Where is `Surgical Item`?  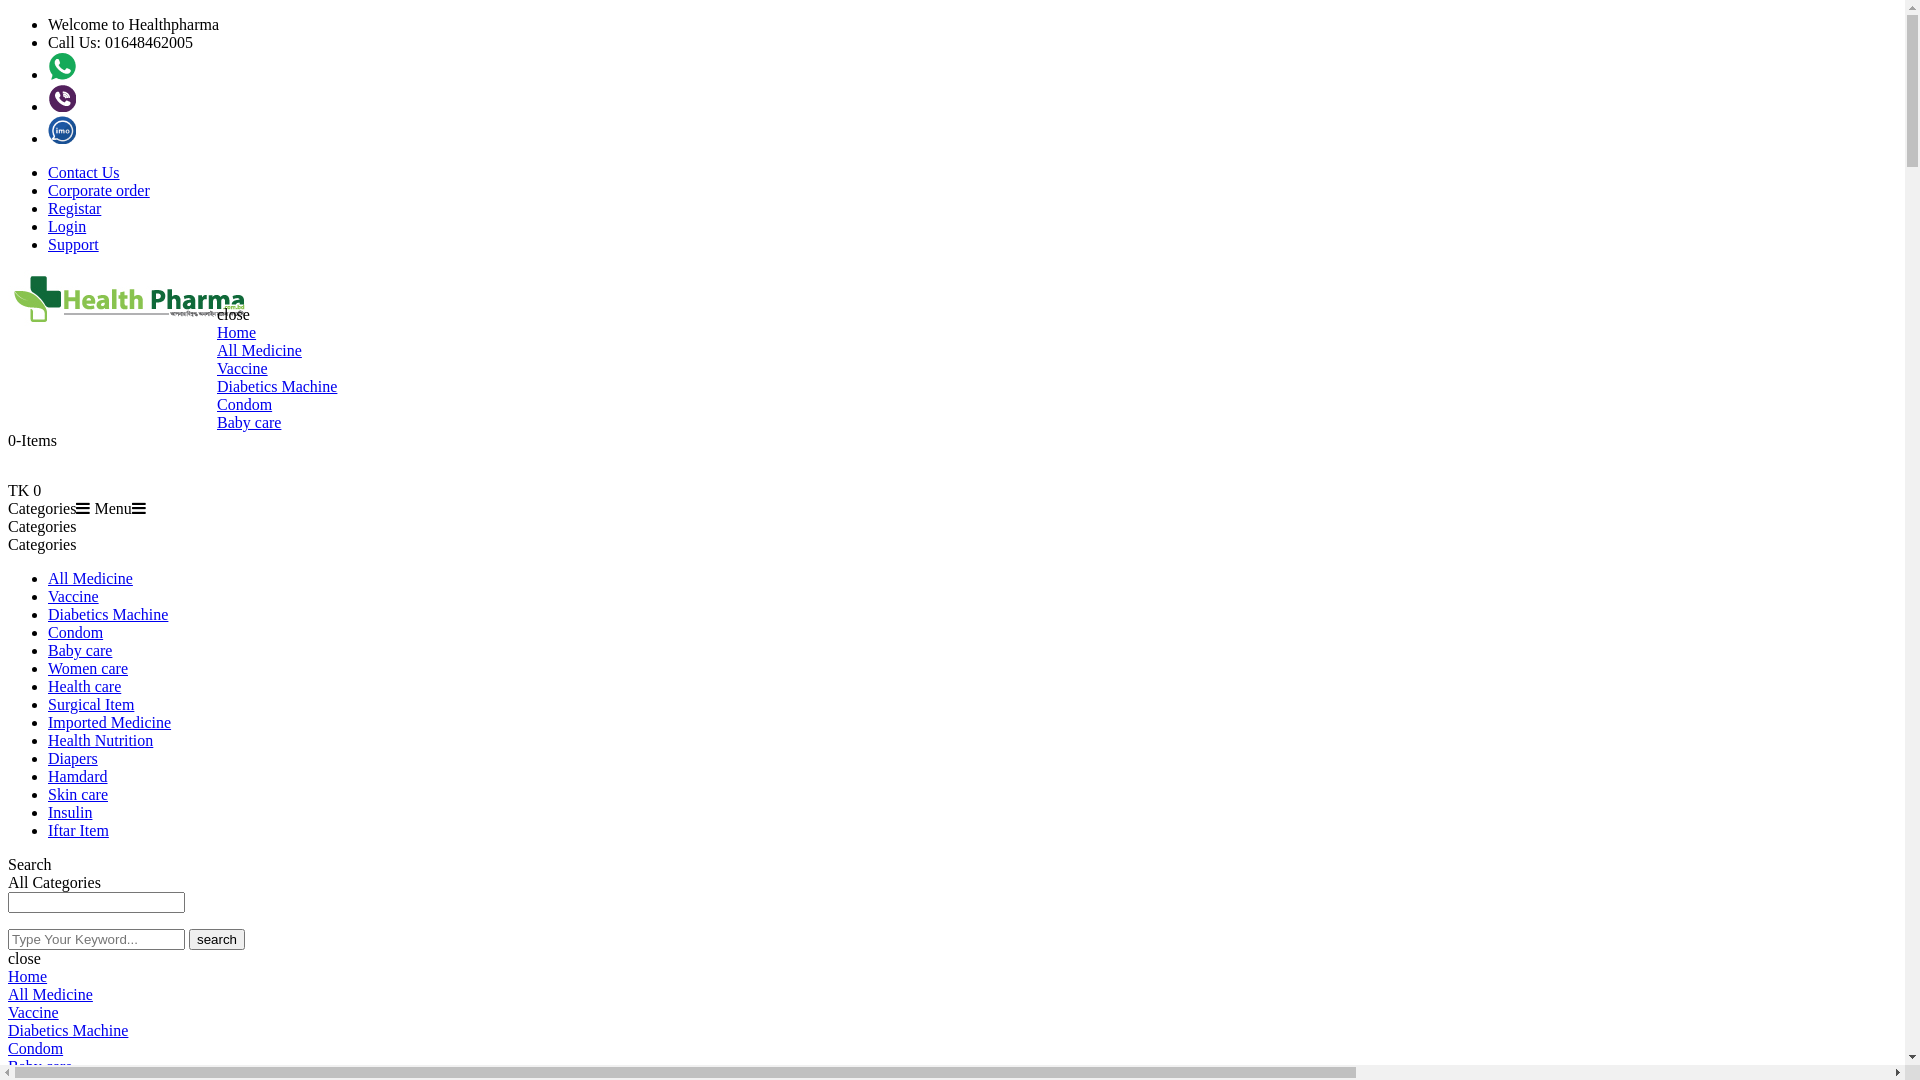 Surgical Item is located at coordinates (91, 704).